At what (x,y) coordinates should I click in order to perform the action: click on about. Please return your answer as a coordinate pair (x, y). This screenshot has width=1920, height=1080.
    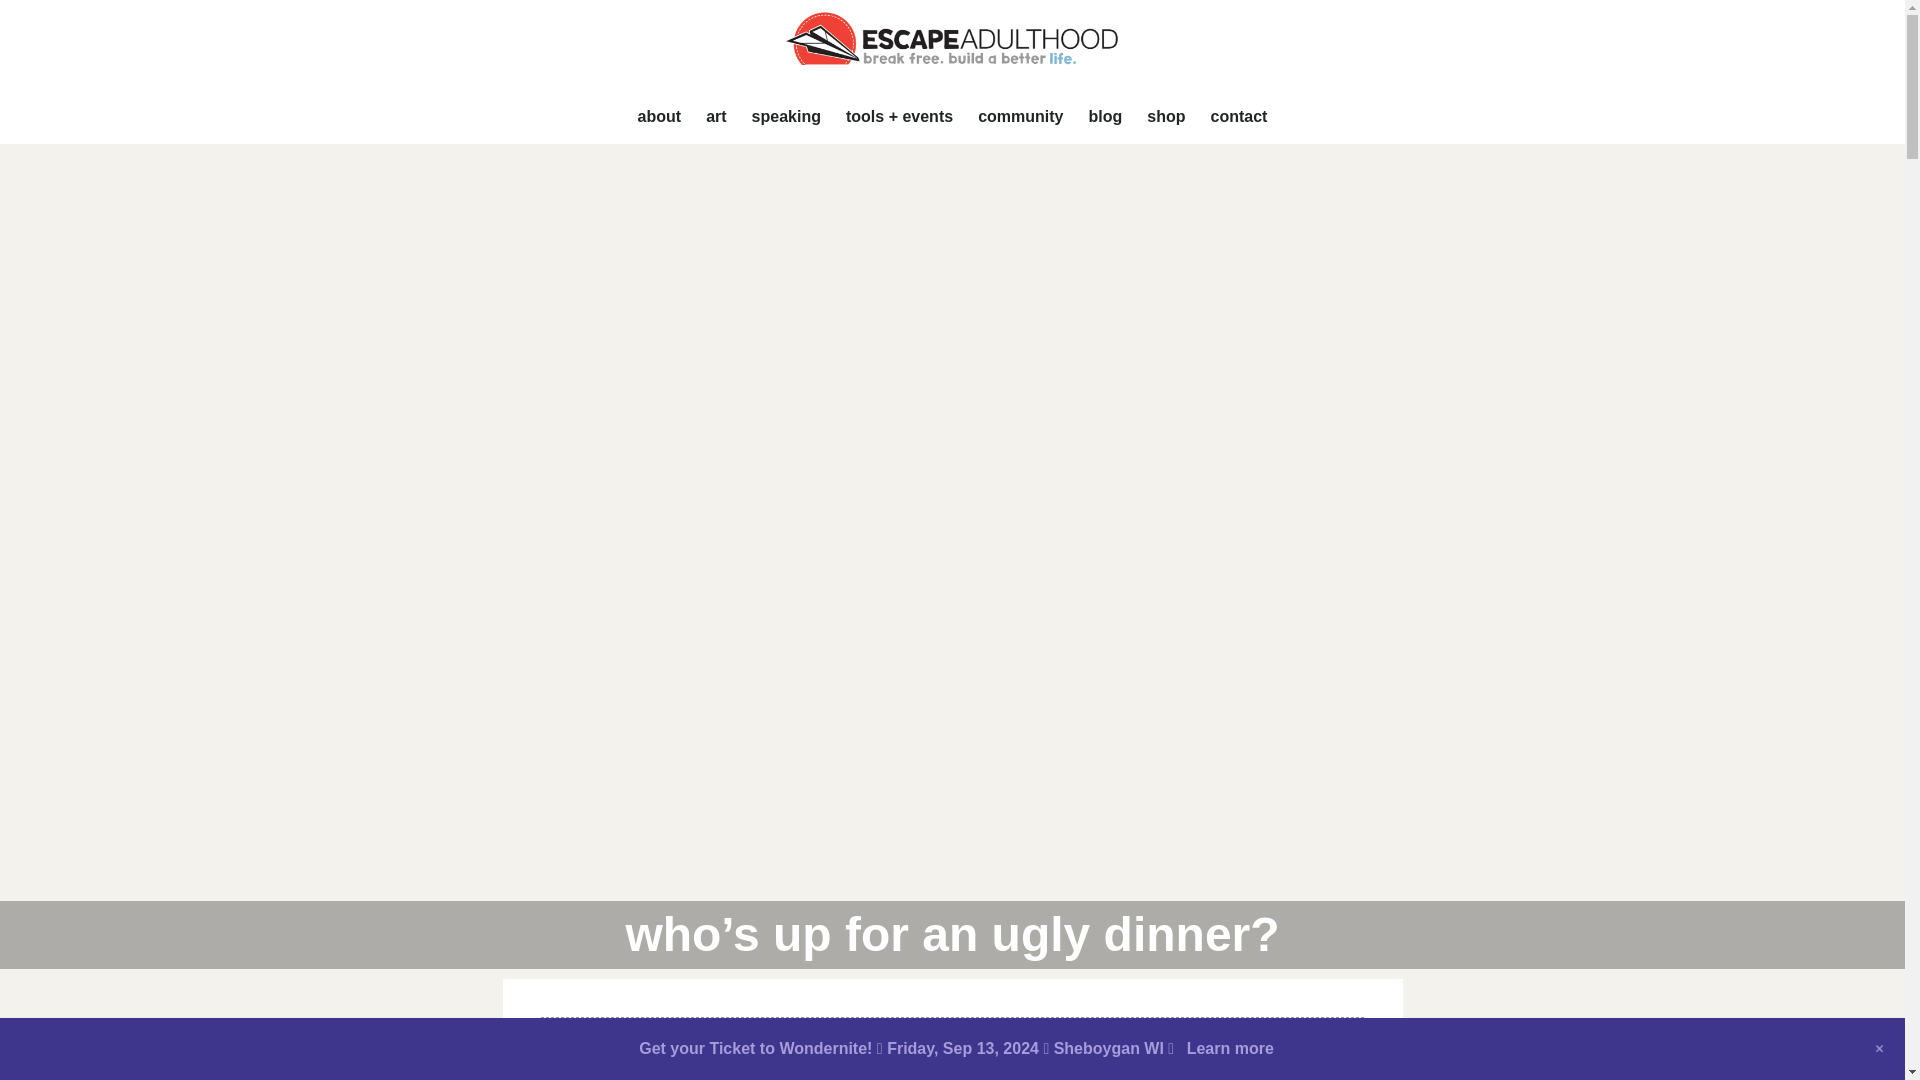
    Looking at the image, I should click on (659, 117).